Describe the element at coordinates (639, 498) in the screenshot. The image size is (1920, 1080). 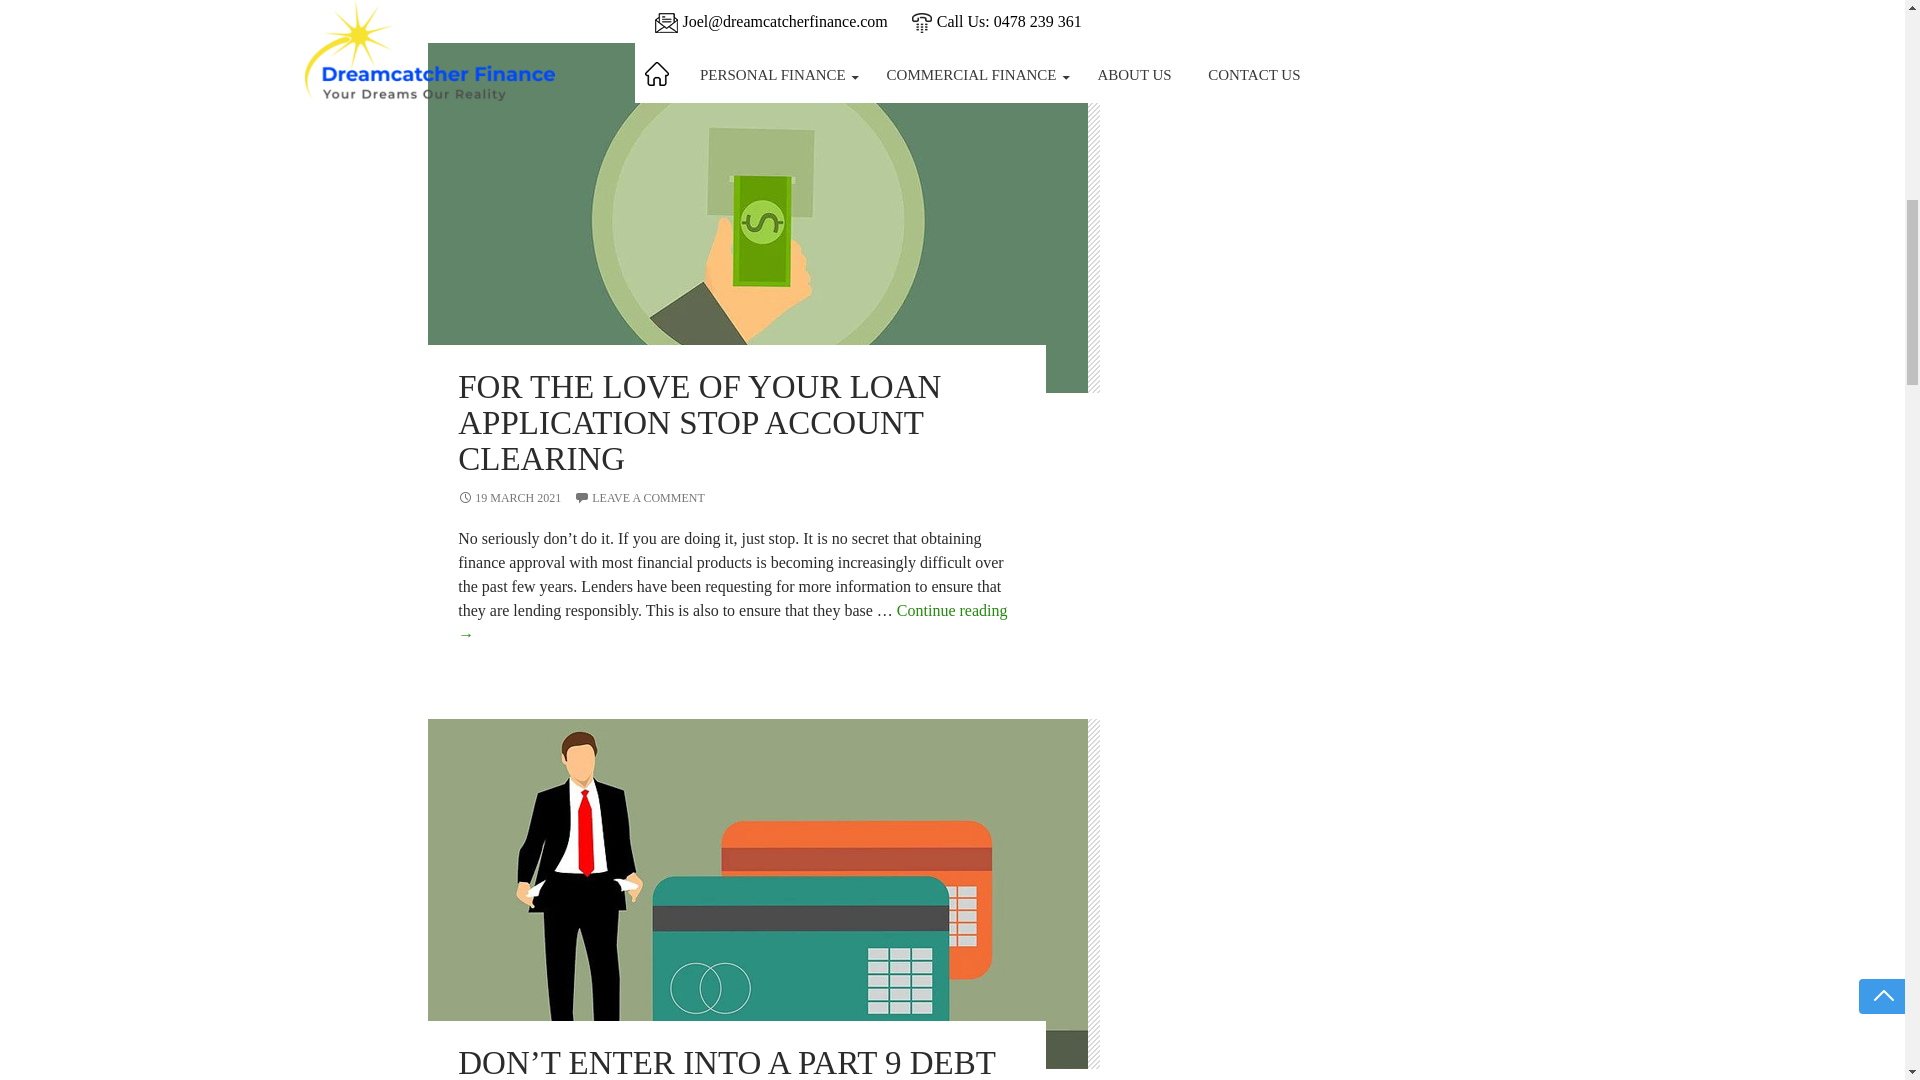
I see `LEAVE A COMMENT` at that location.